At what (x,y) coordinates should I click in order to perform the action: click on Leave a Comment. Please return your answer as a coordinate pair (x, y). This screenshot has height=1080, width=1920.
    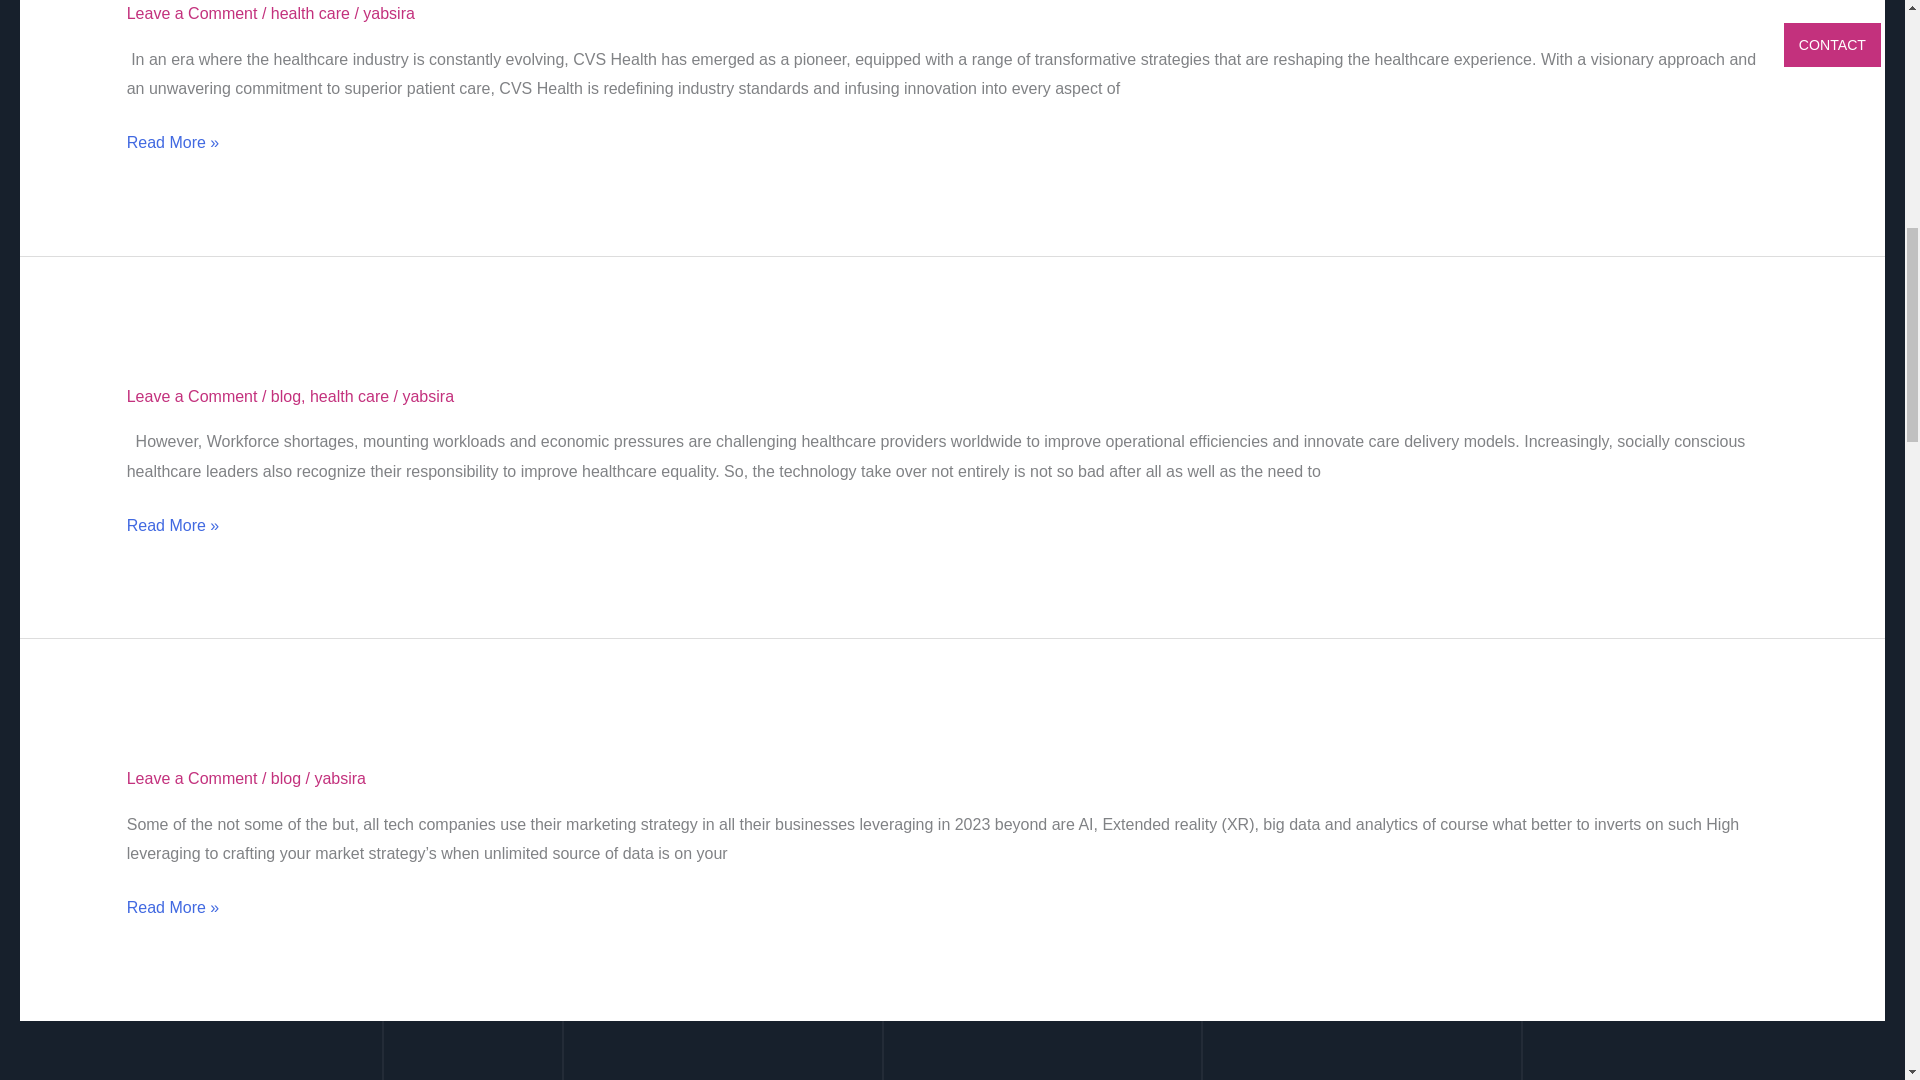
    Looking at the image, I should click on (192, 778).